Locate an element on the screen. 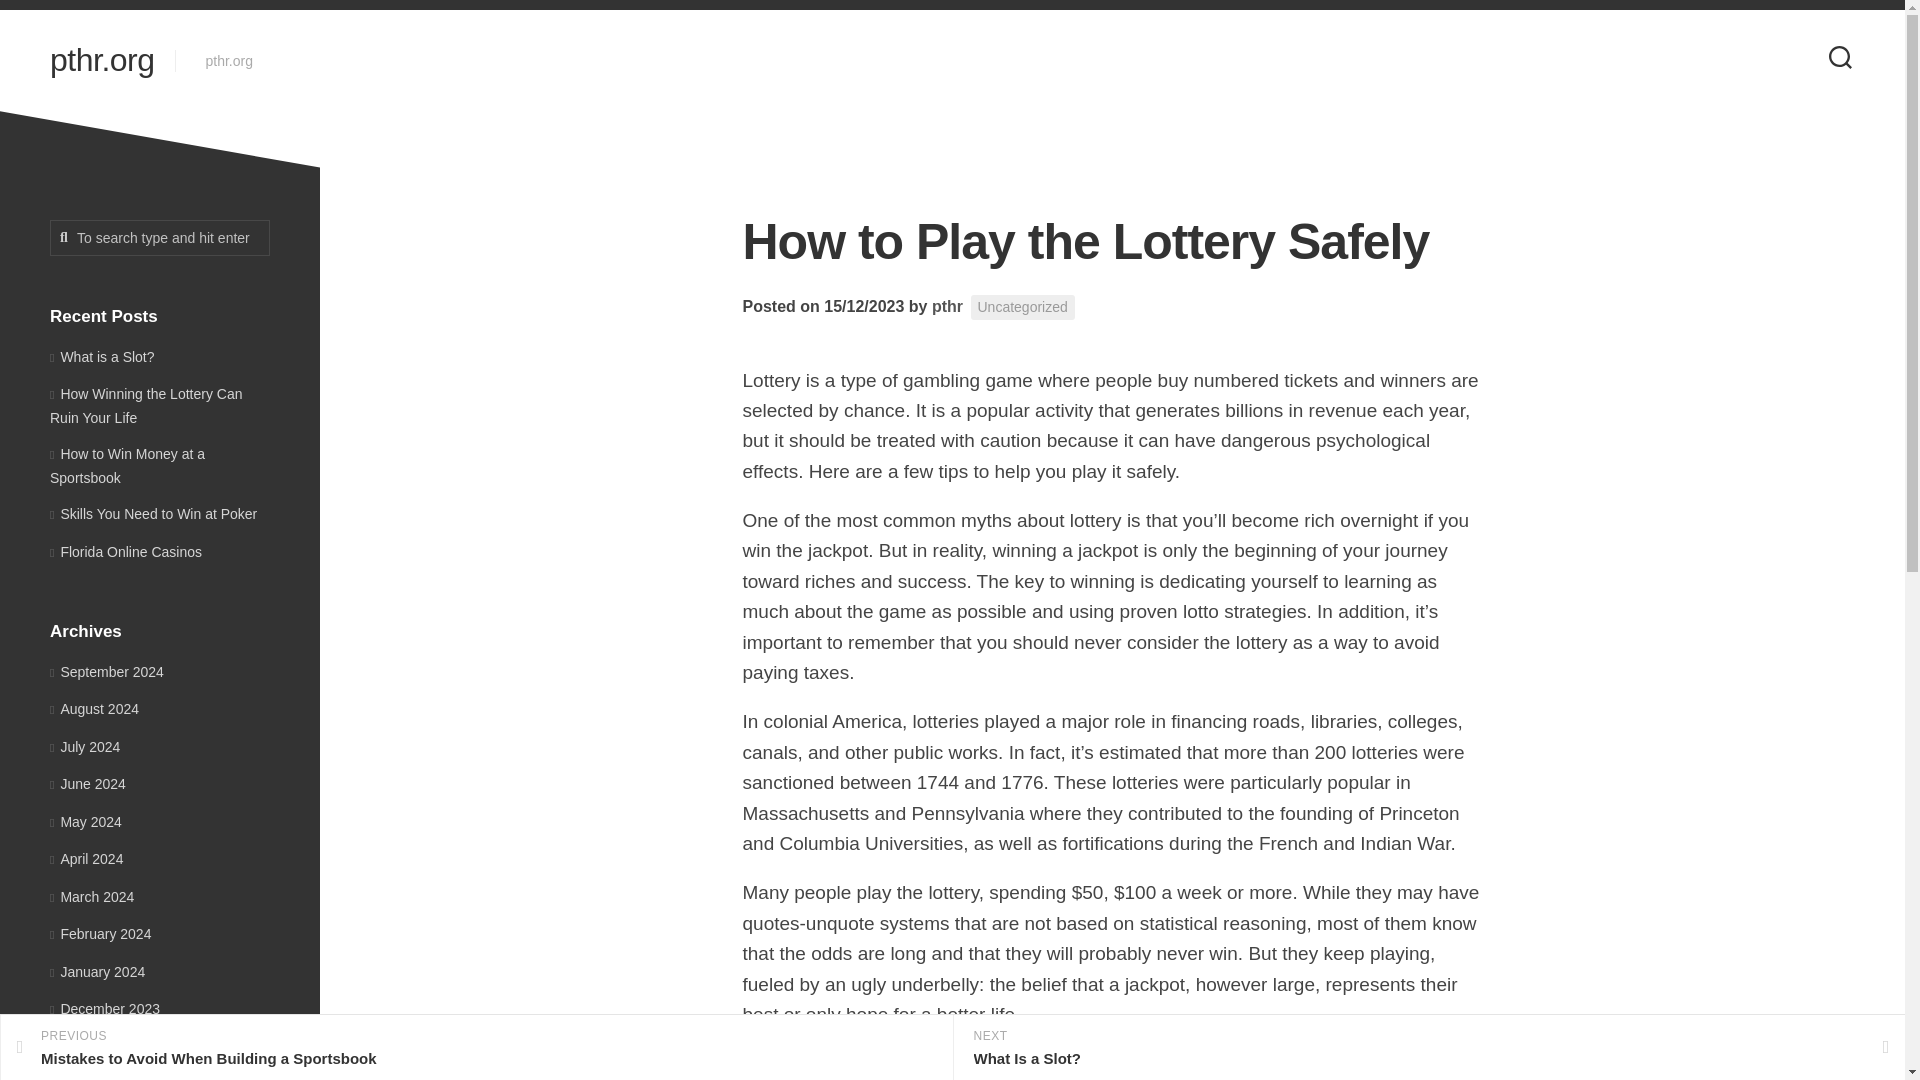 This screenshot has height=1080, width=1920. September 2024 is located at coordinates (106, 672).